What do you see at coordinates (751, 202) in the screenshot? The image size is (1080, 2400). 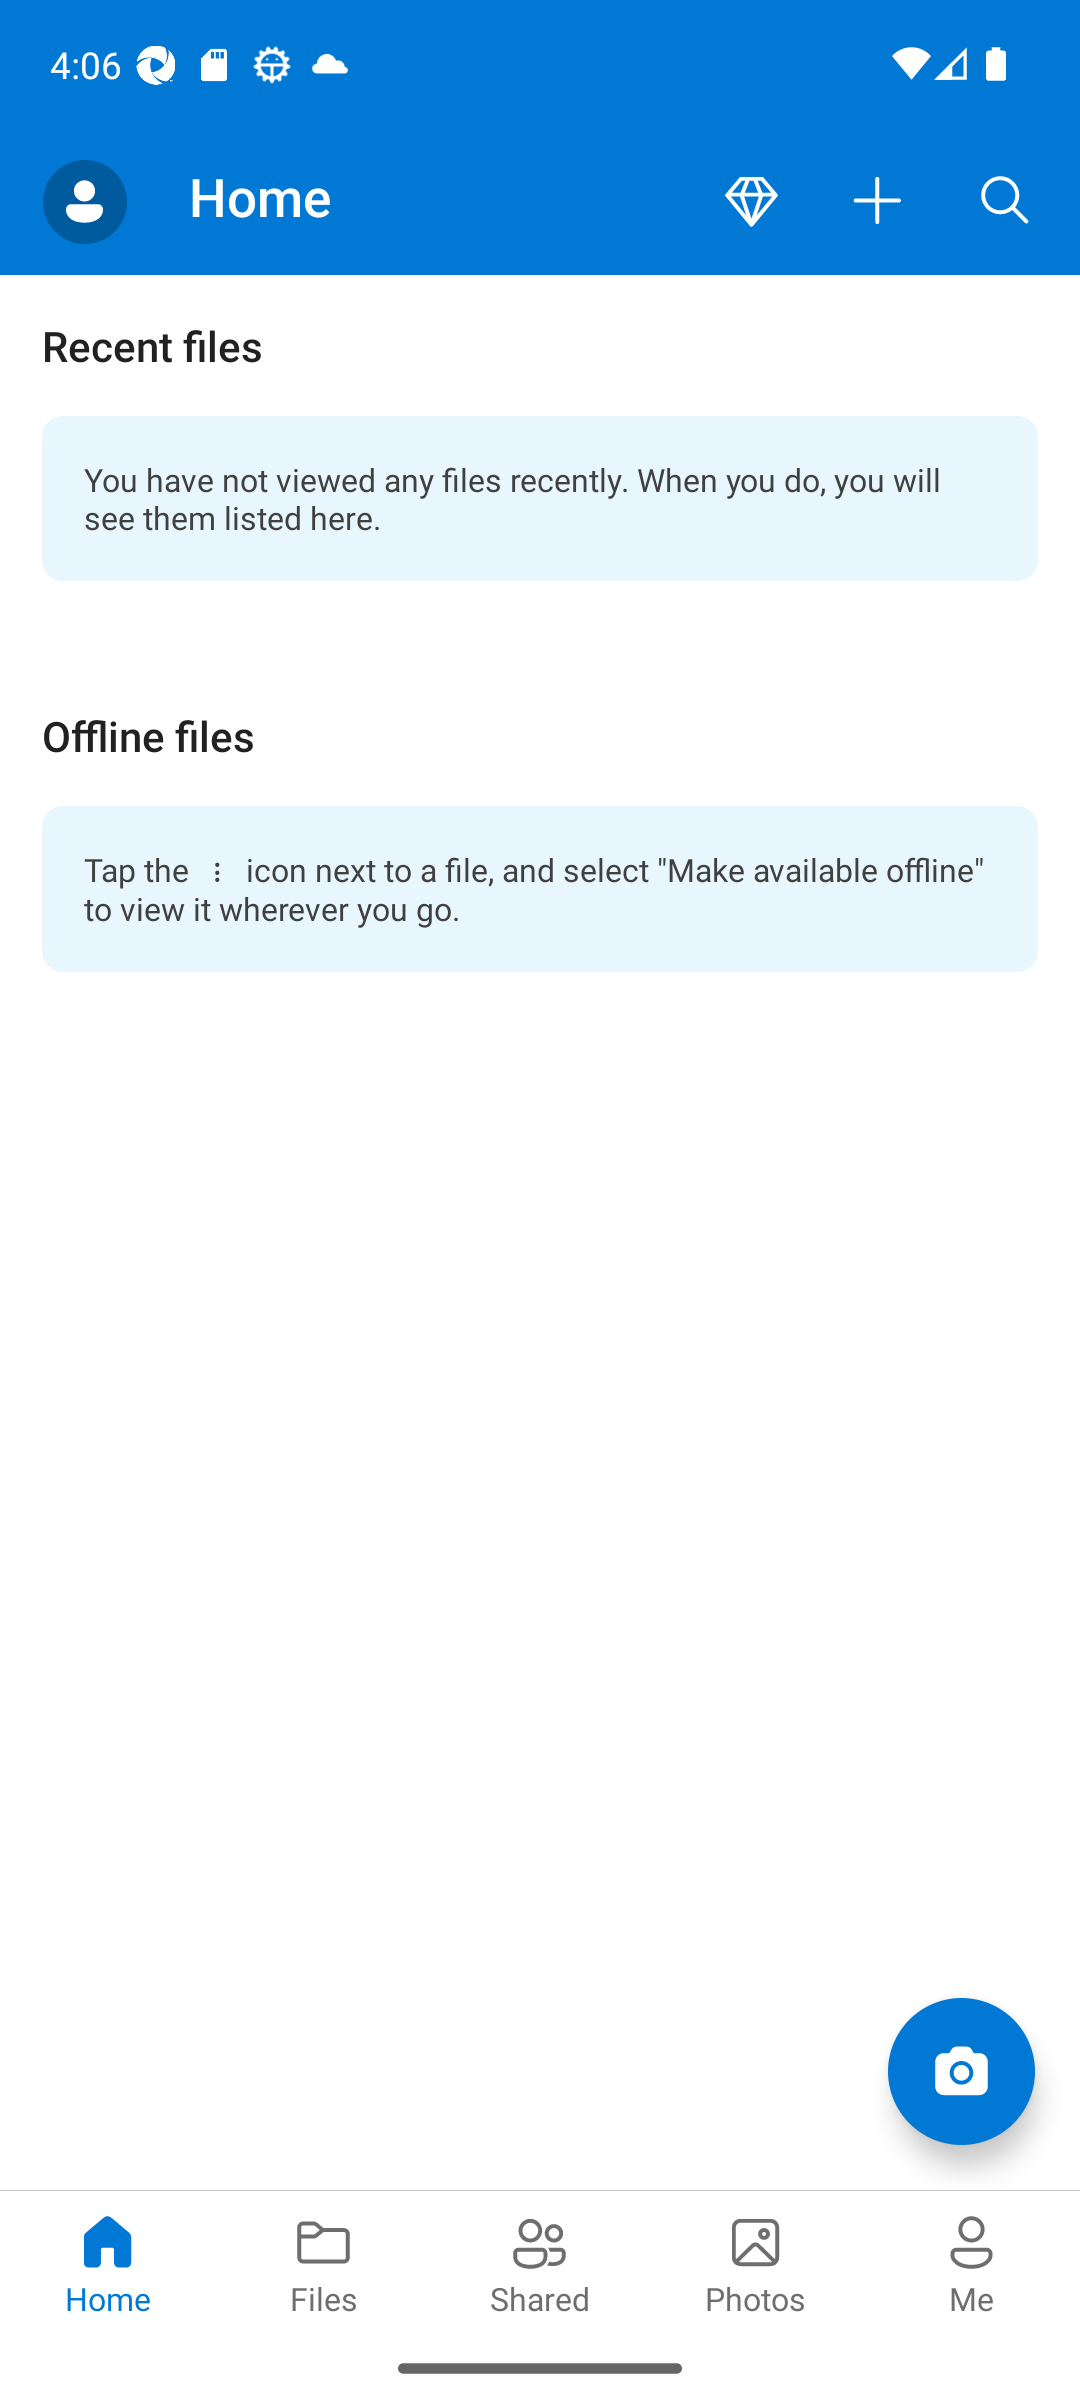 I see `Premium button` at bounding box center [751, 202].